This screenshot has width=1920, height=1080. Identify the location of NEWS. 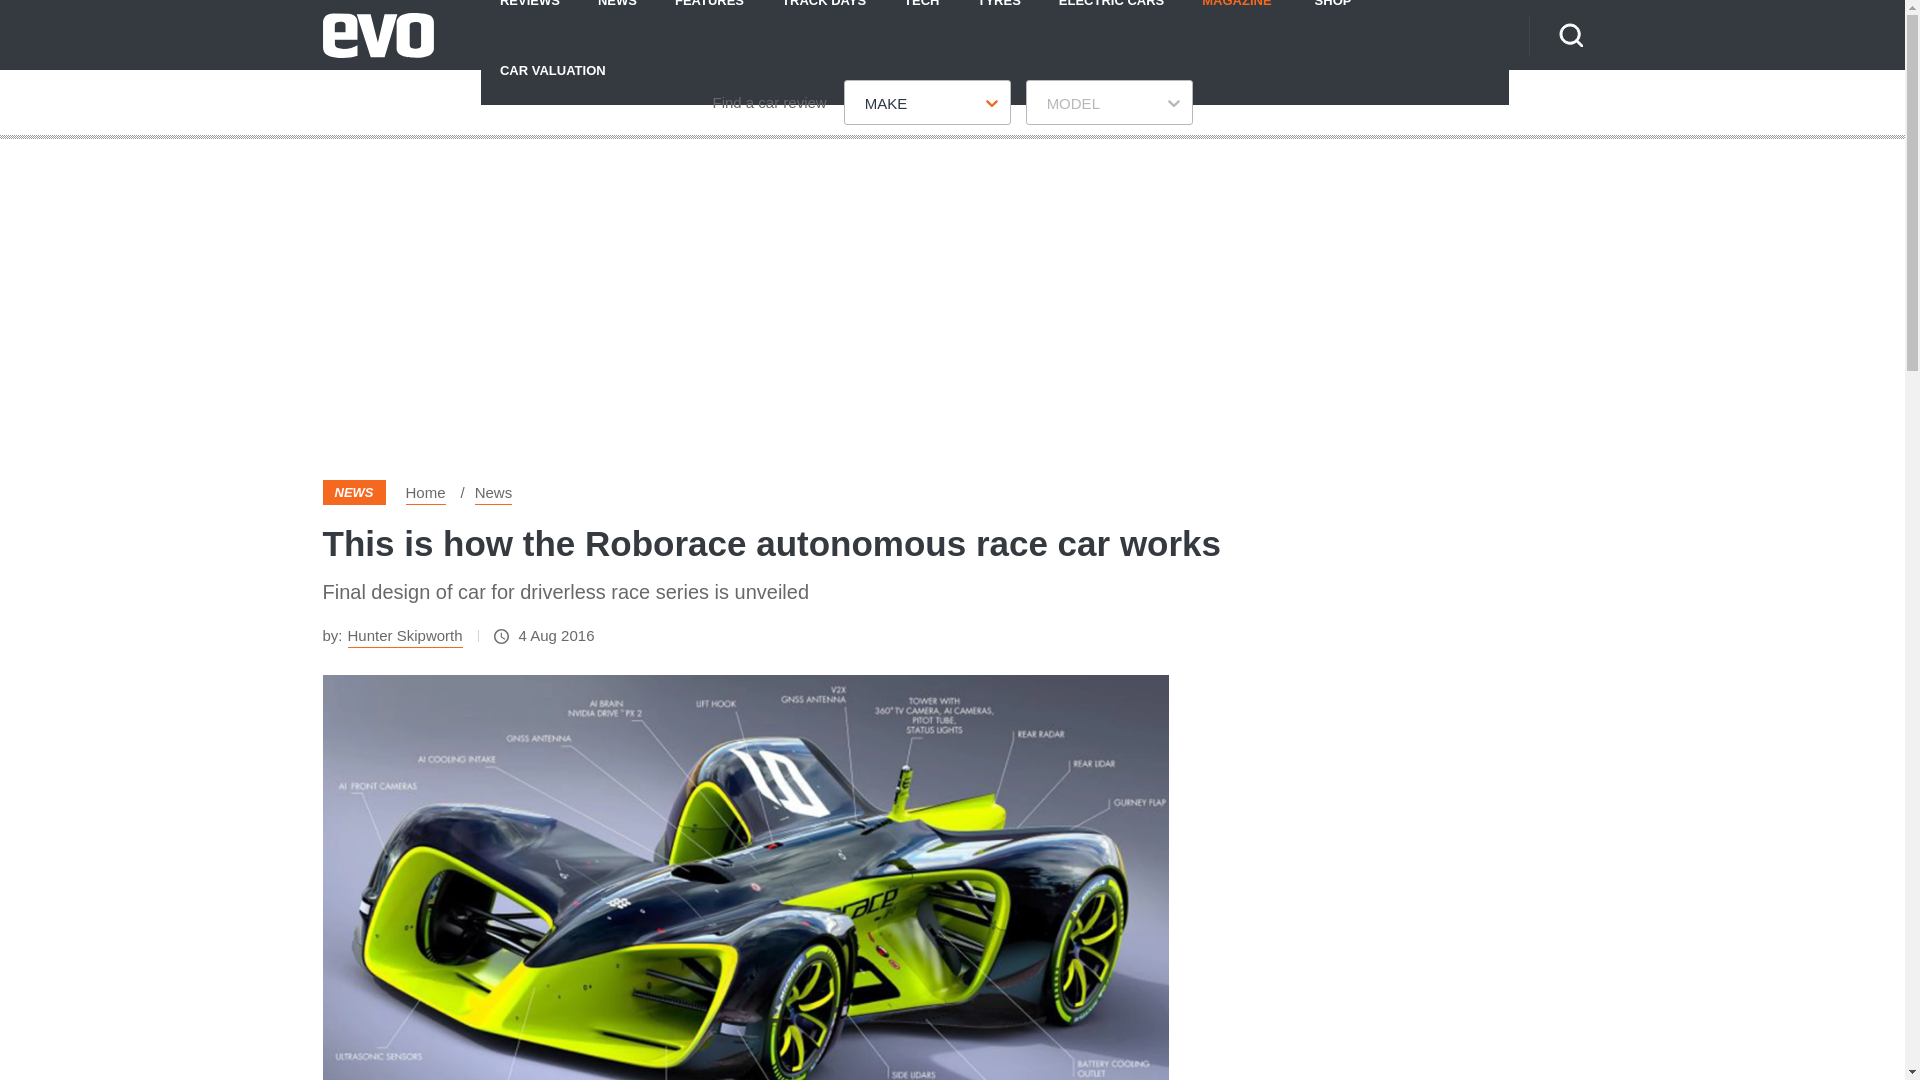
(618, 17).